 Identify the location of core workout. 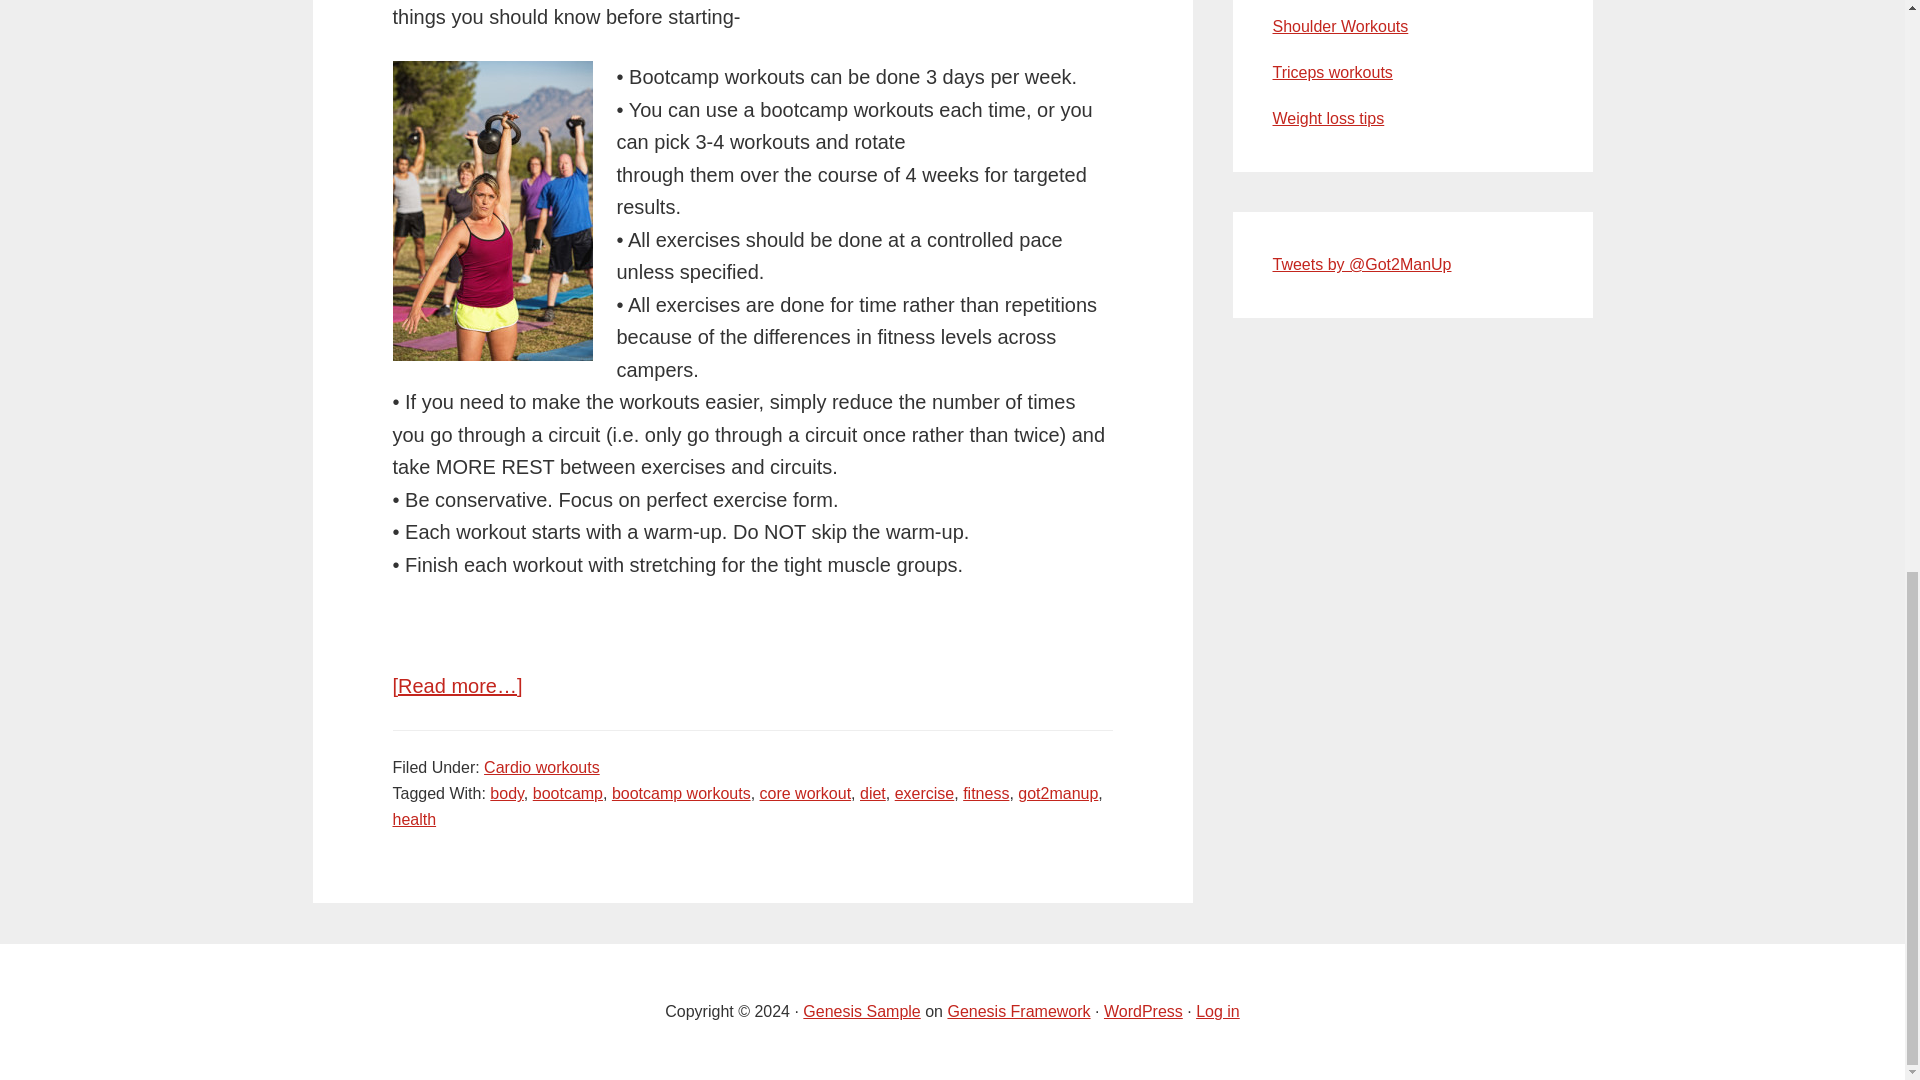
(806, 794).